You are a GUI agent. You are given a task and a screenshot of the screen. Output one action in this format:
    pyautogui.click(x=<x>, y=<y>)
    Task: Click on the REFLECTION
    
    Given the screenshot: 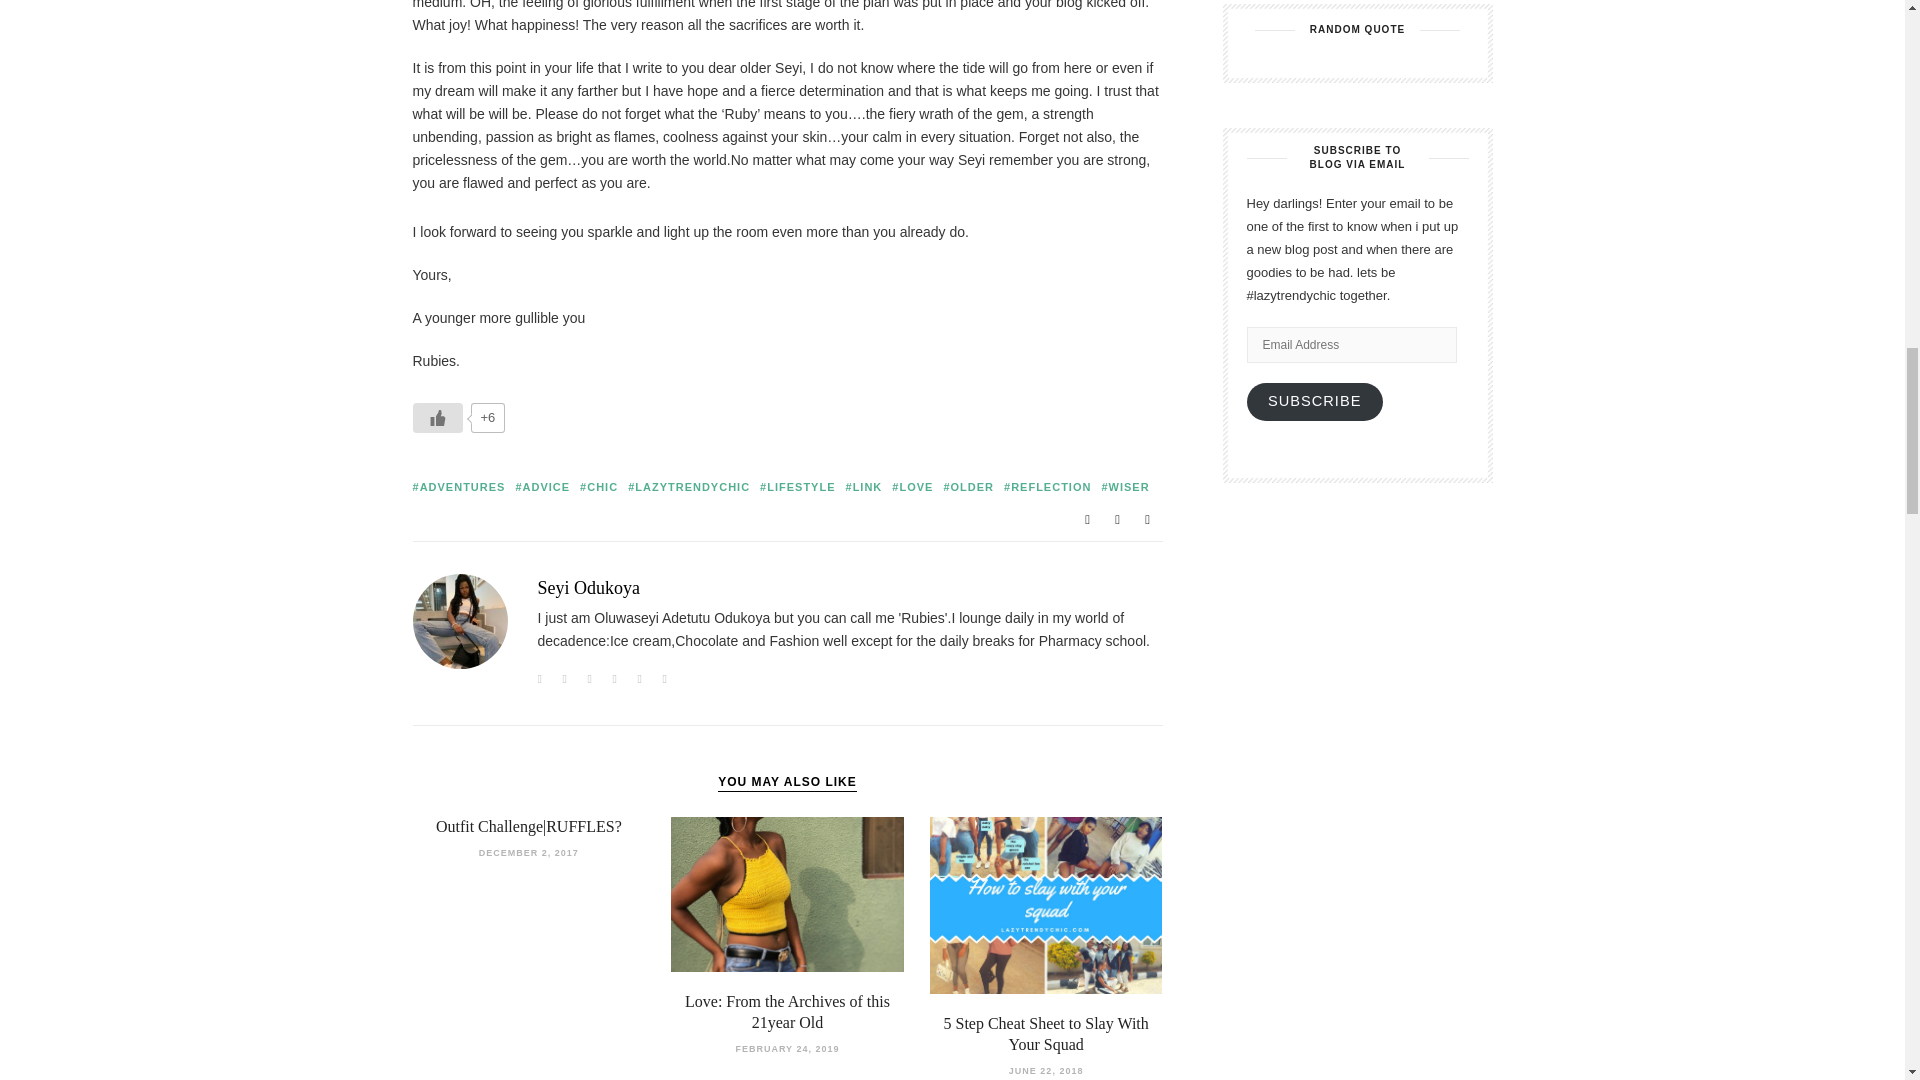 What is the action you would take?
    pyautogui.click(x=1047, y=486)
    